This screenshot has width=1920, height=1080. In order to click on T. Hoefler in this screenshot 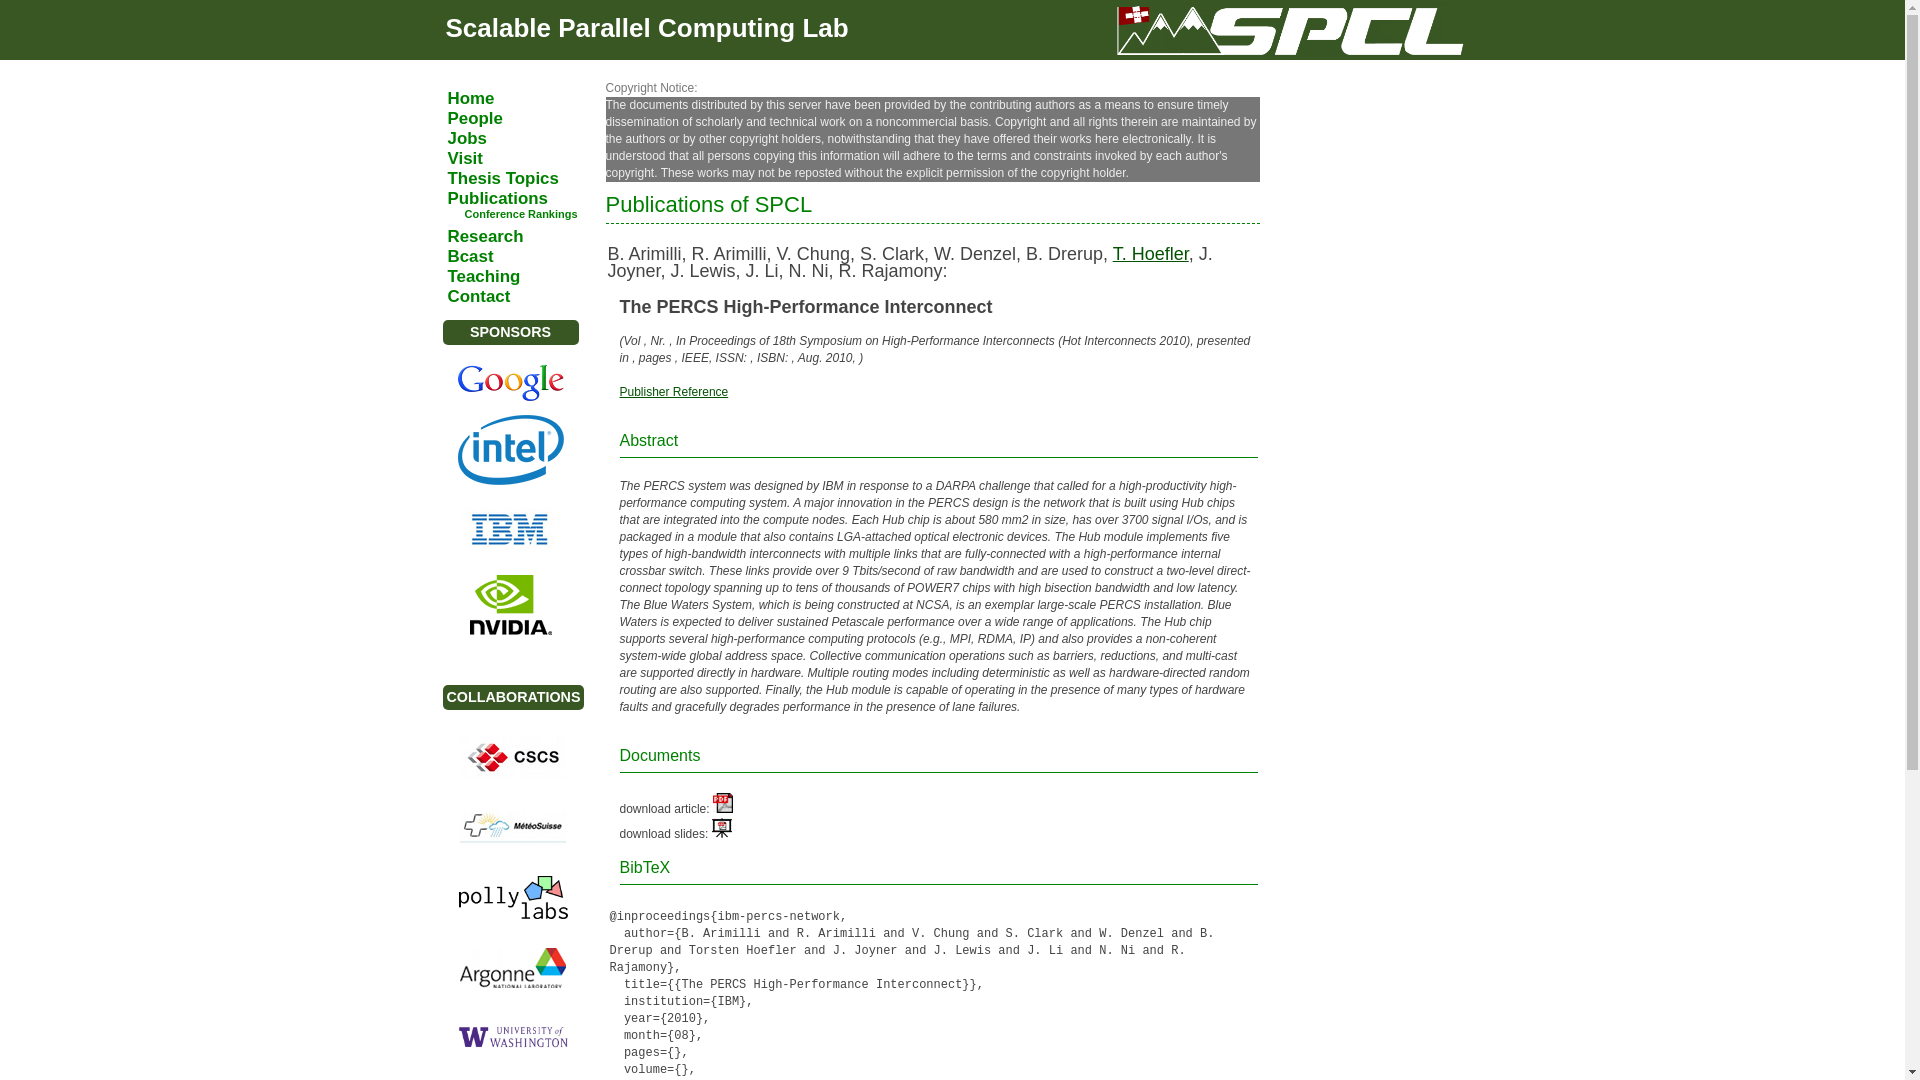, I will do `click(1150, 254)`.